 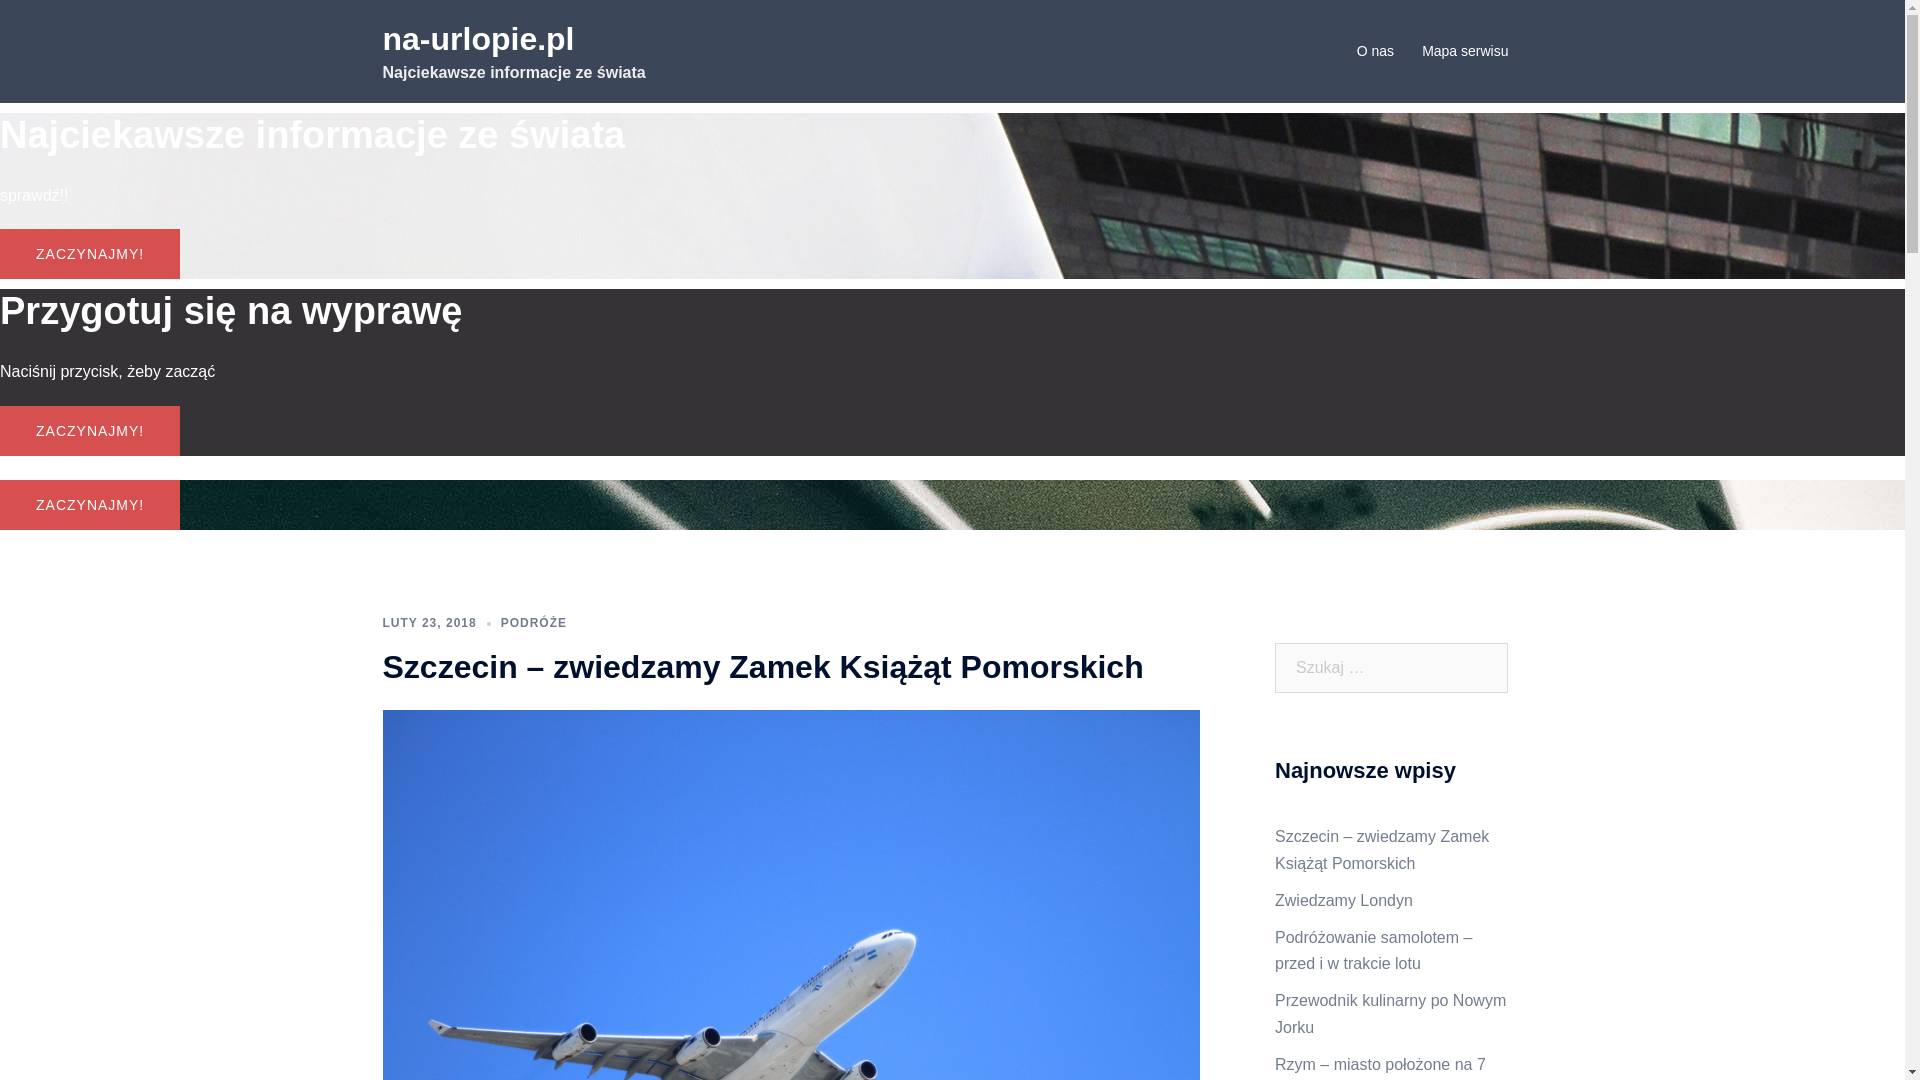 What do you see at coordinates (1344, 900) in the screenshot?
I see `Zwiedzamy Londyn` at bounding box center [1344, 900].